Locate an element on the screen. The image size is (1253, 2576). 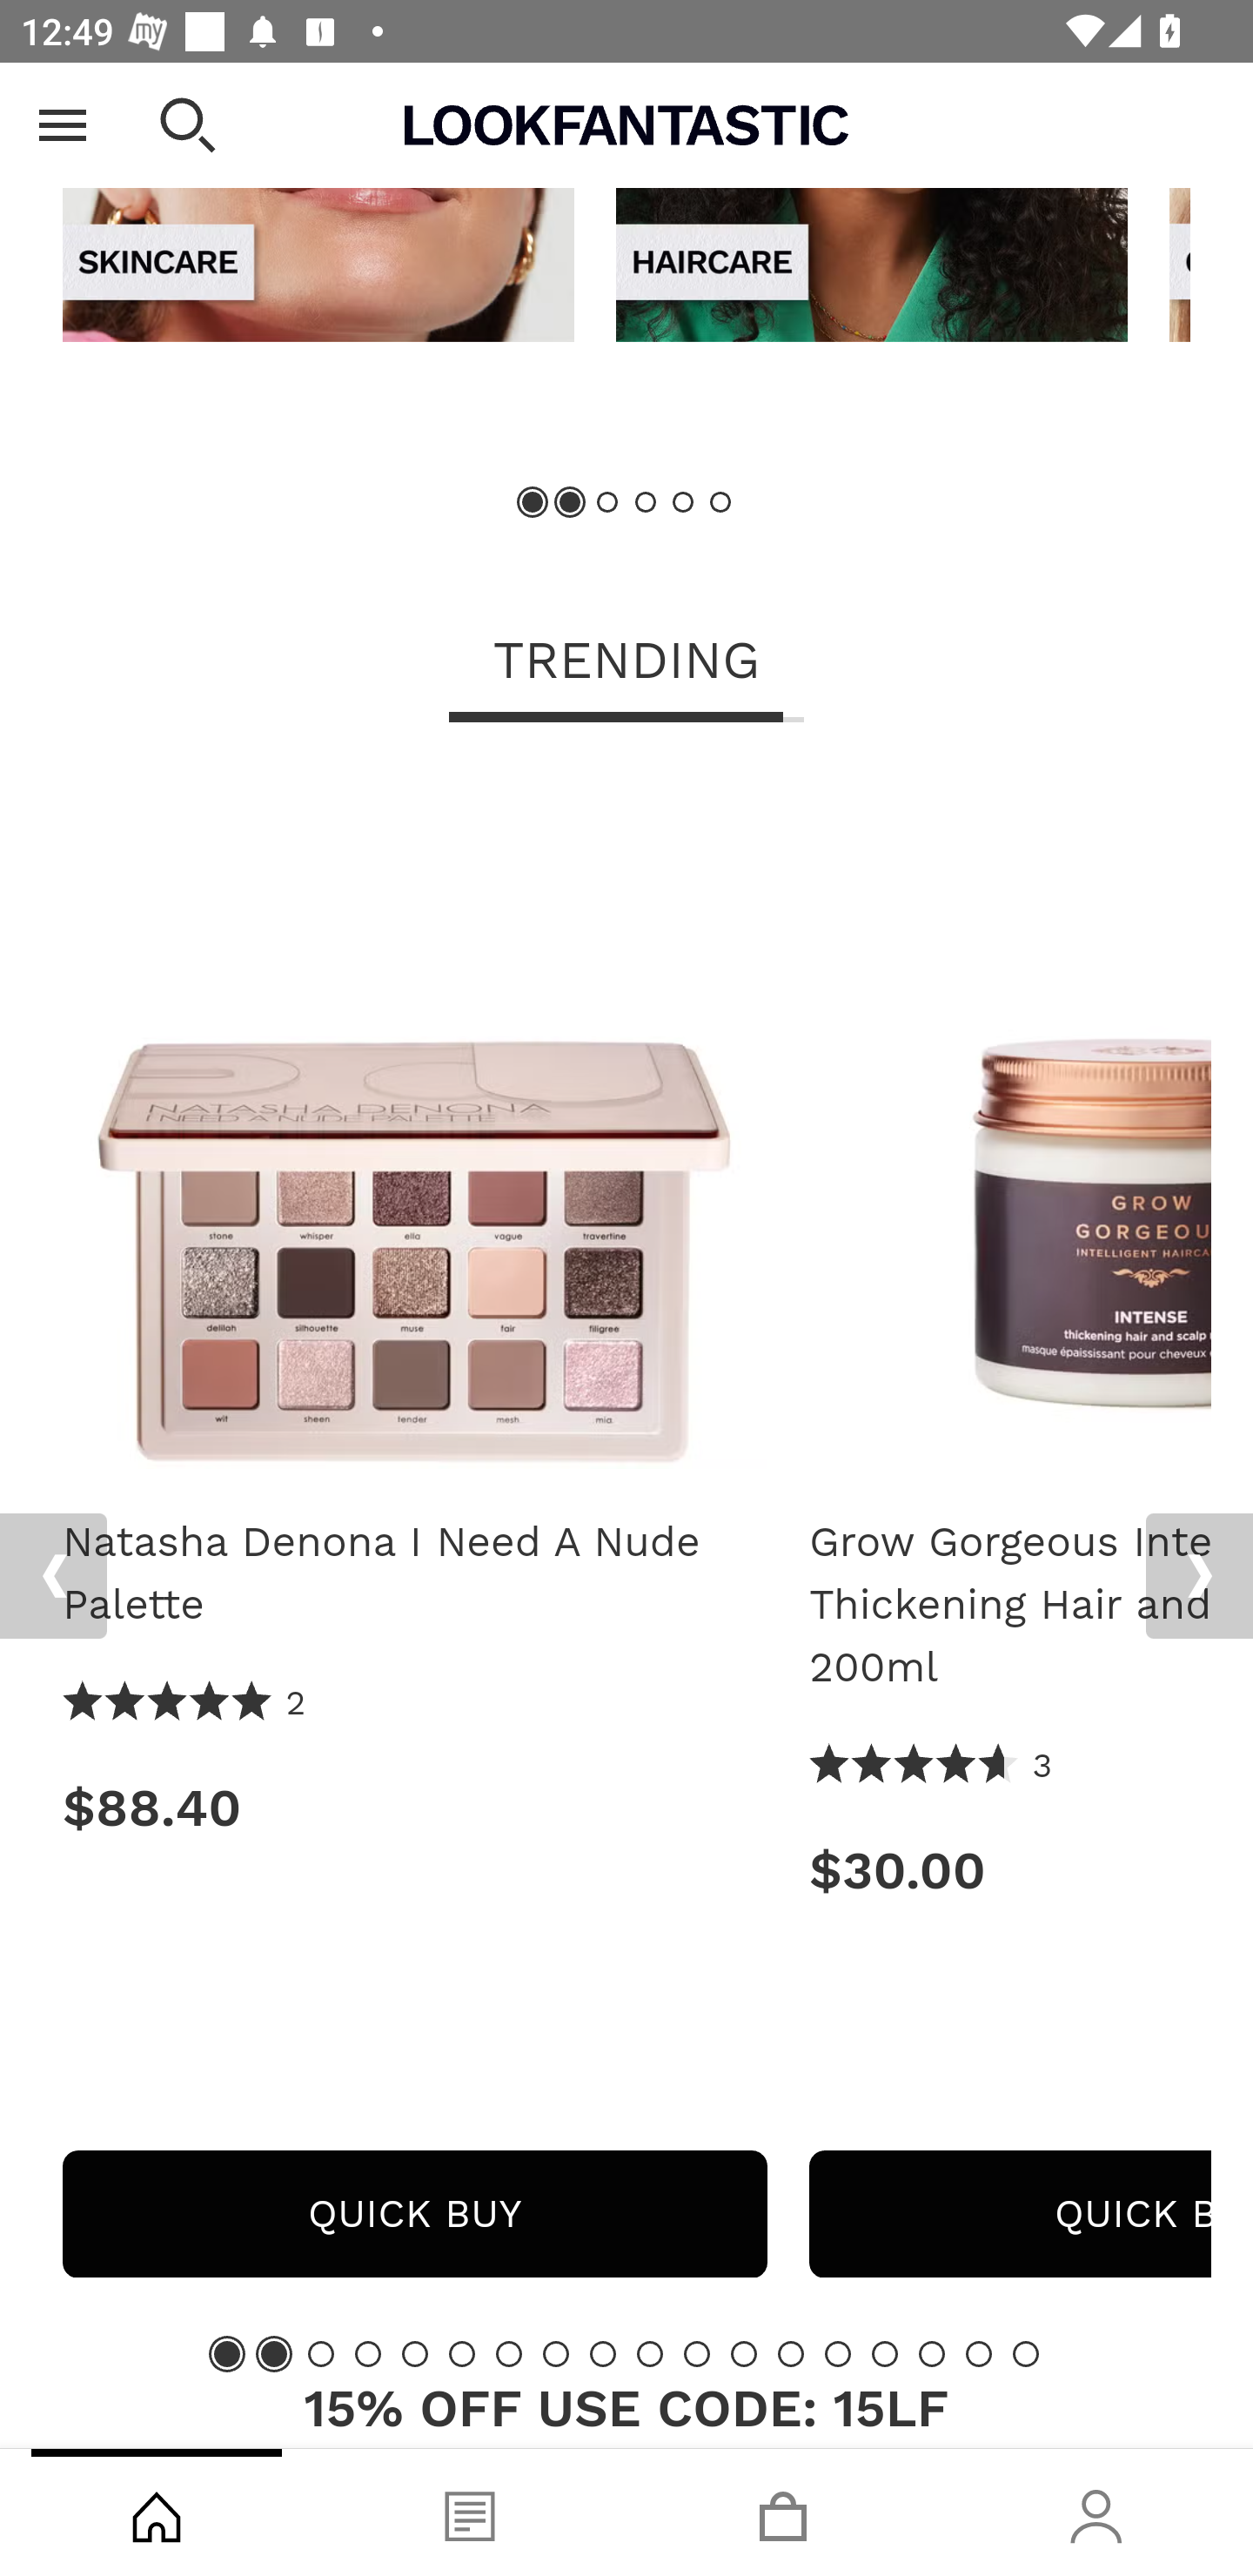
Slide 5 is located at coordinates (682, 503).